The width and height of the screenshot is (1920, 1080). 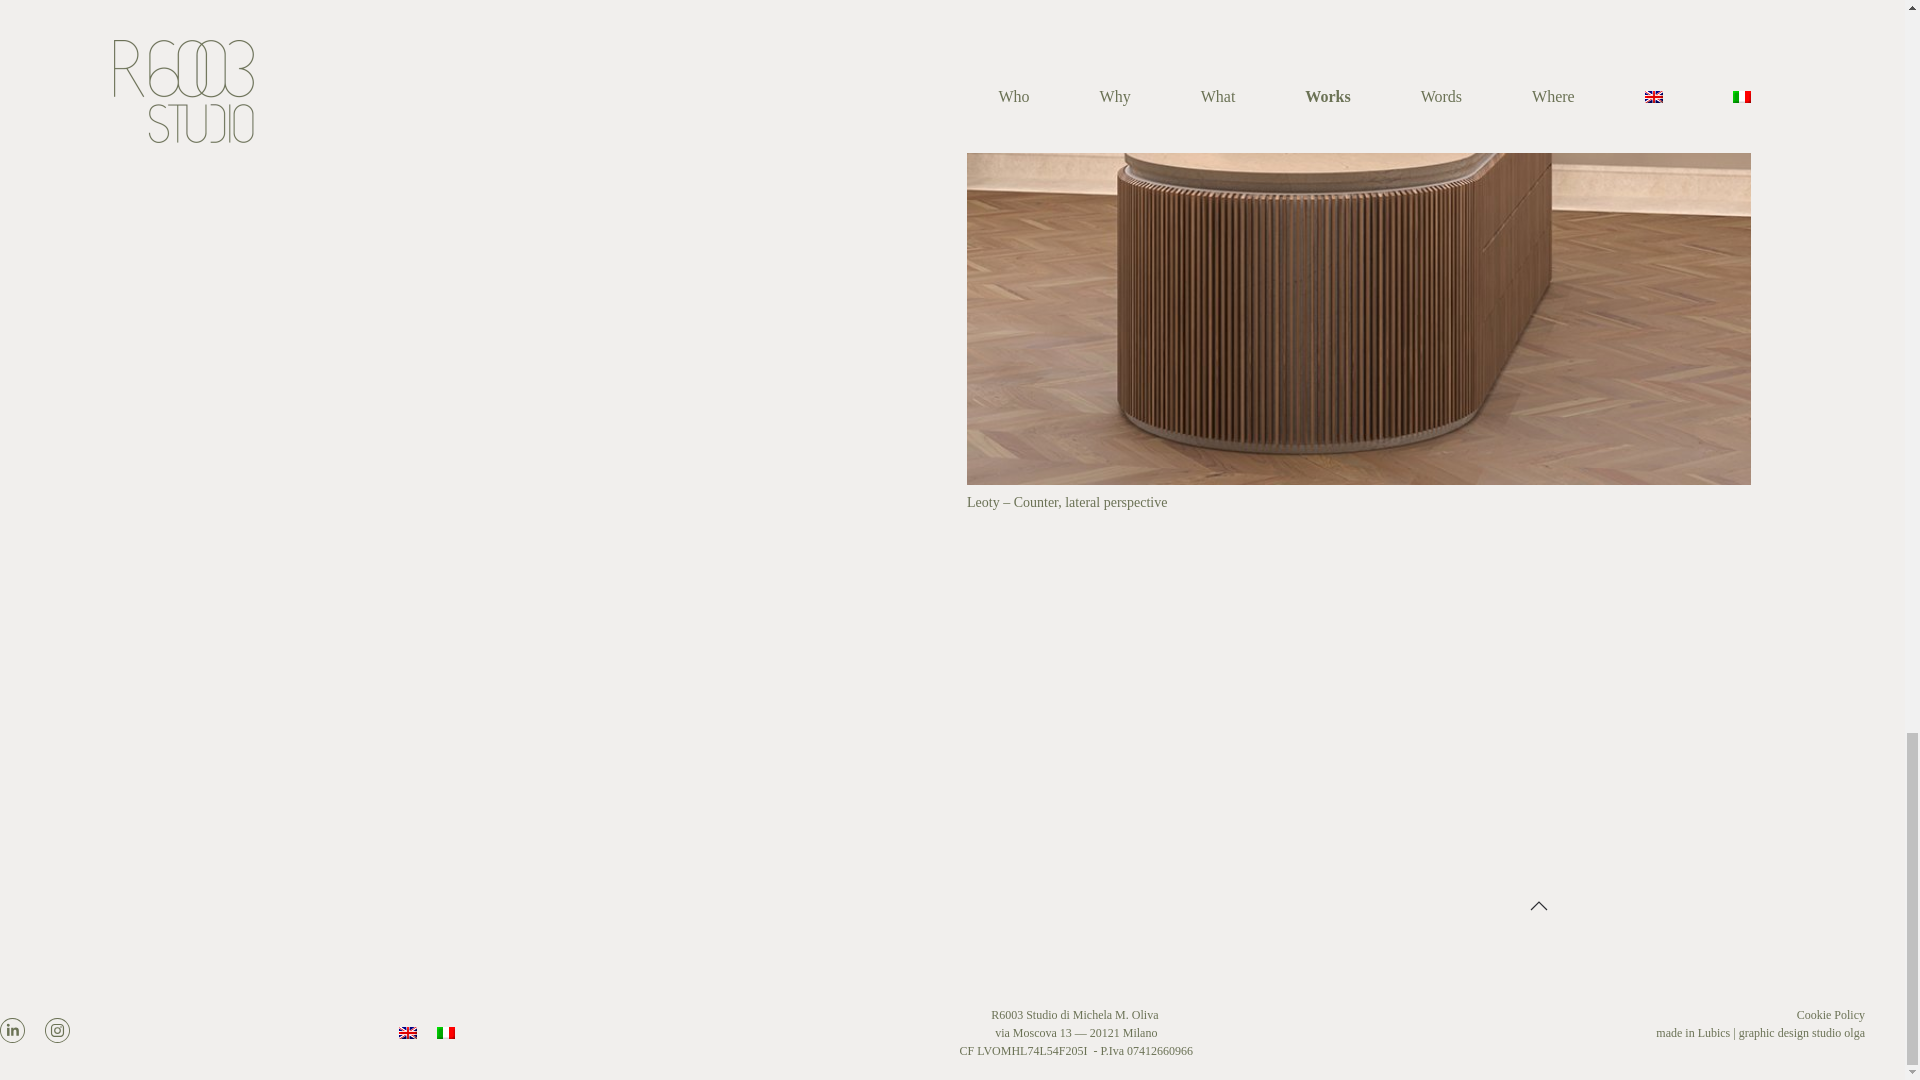 What do you see at coordinates (1692, 1033) in the screenshot?
I see `made in Lubics` at bounding box center [1692, 1033].